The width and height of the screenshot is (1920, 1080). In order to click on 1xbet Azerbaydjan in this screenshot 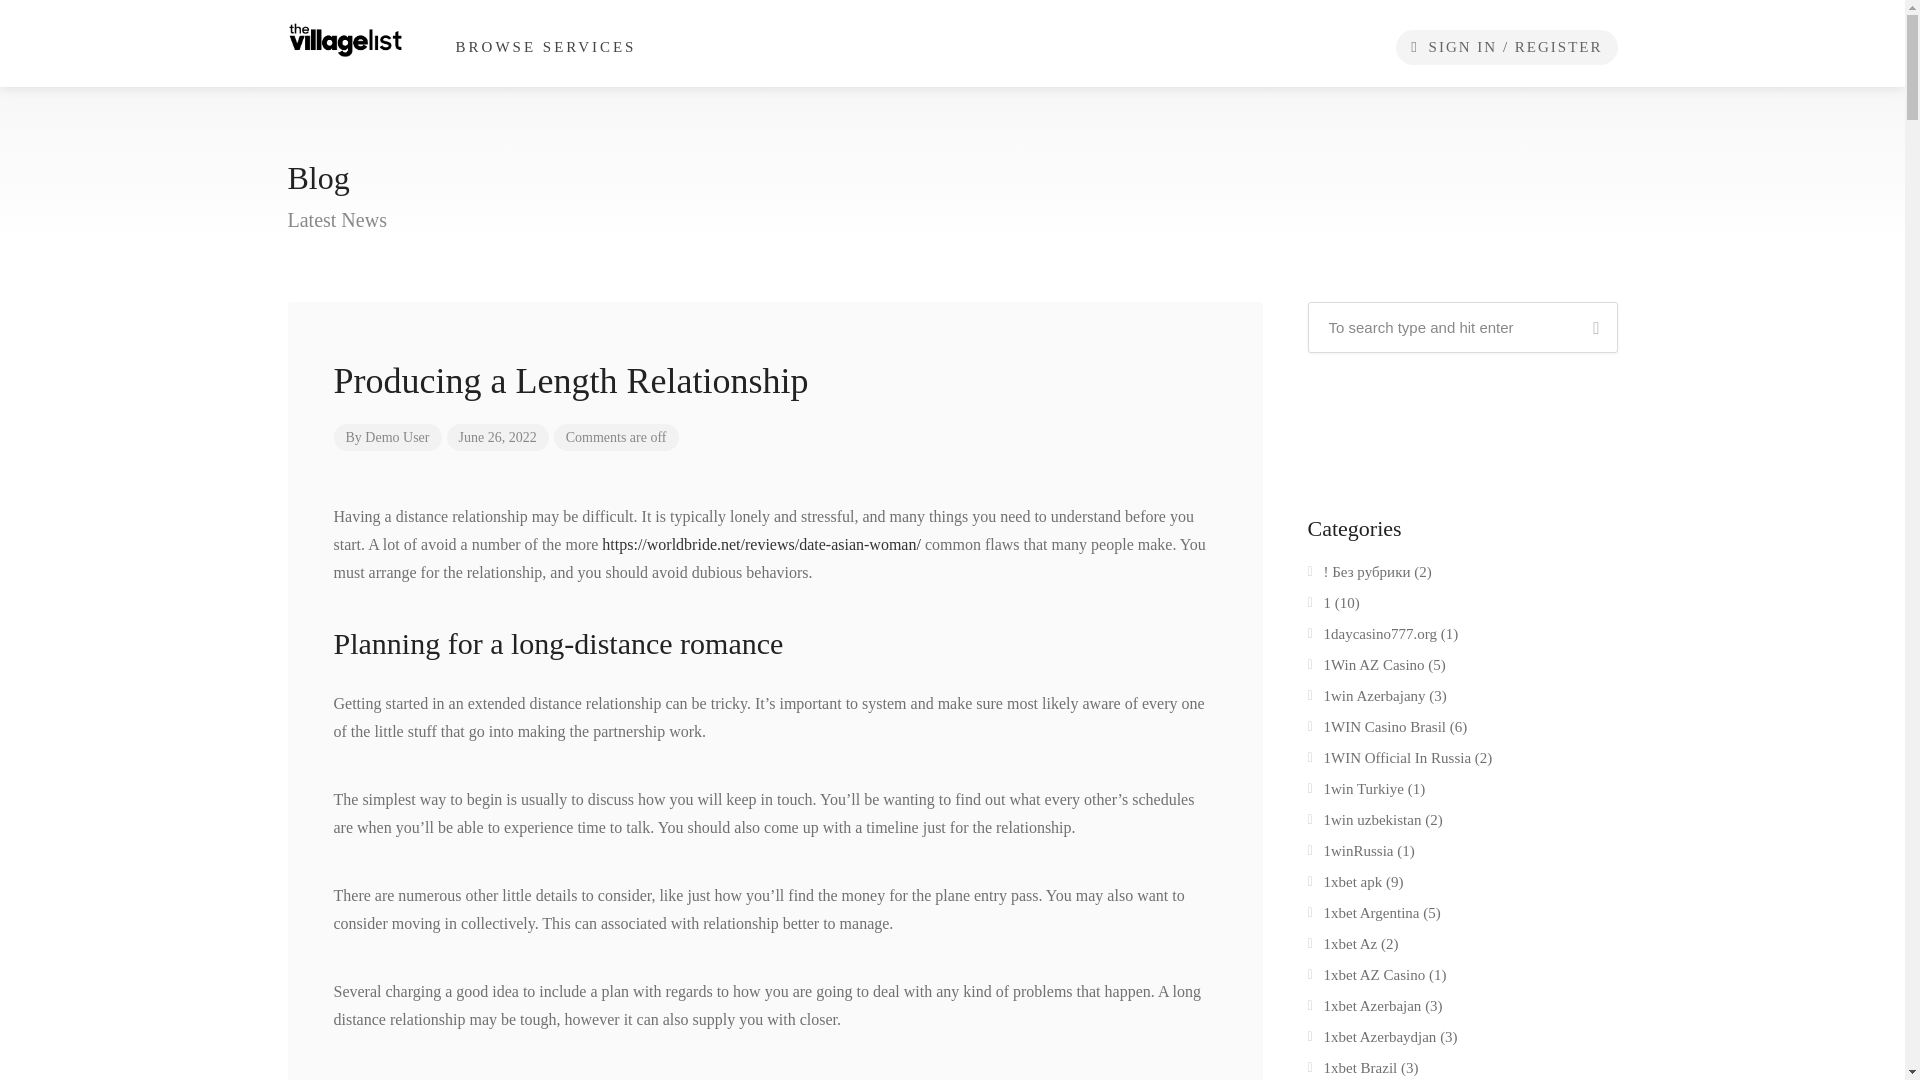, I will do `click(1372, 1041)`.